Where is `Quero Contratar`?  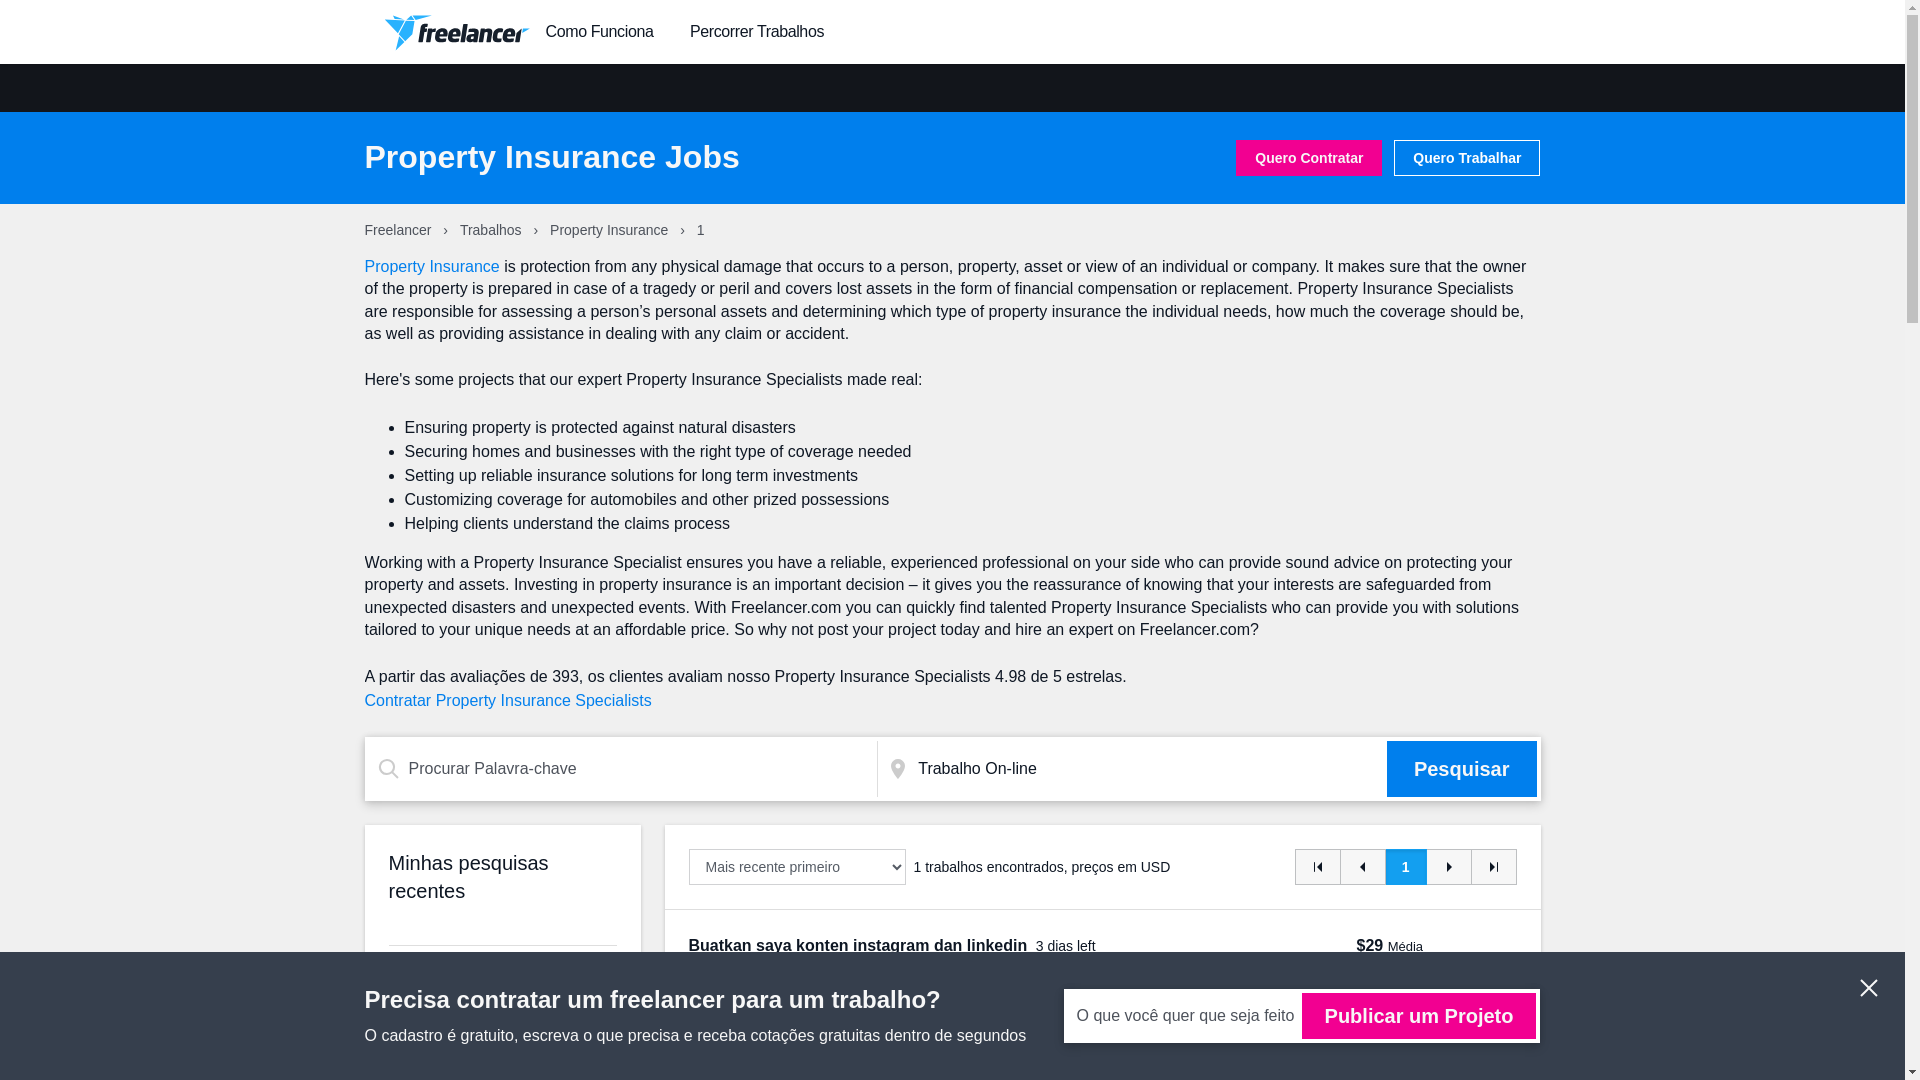 Quero Contratar is located at coordinates (1309, 158).